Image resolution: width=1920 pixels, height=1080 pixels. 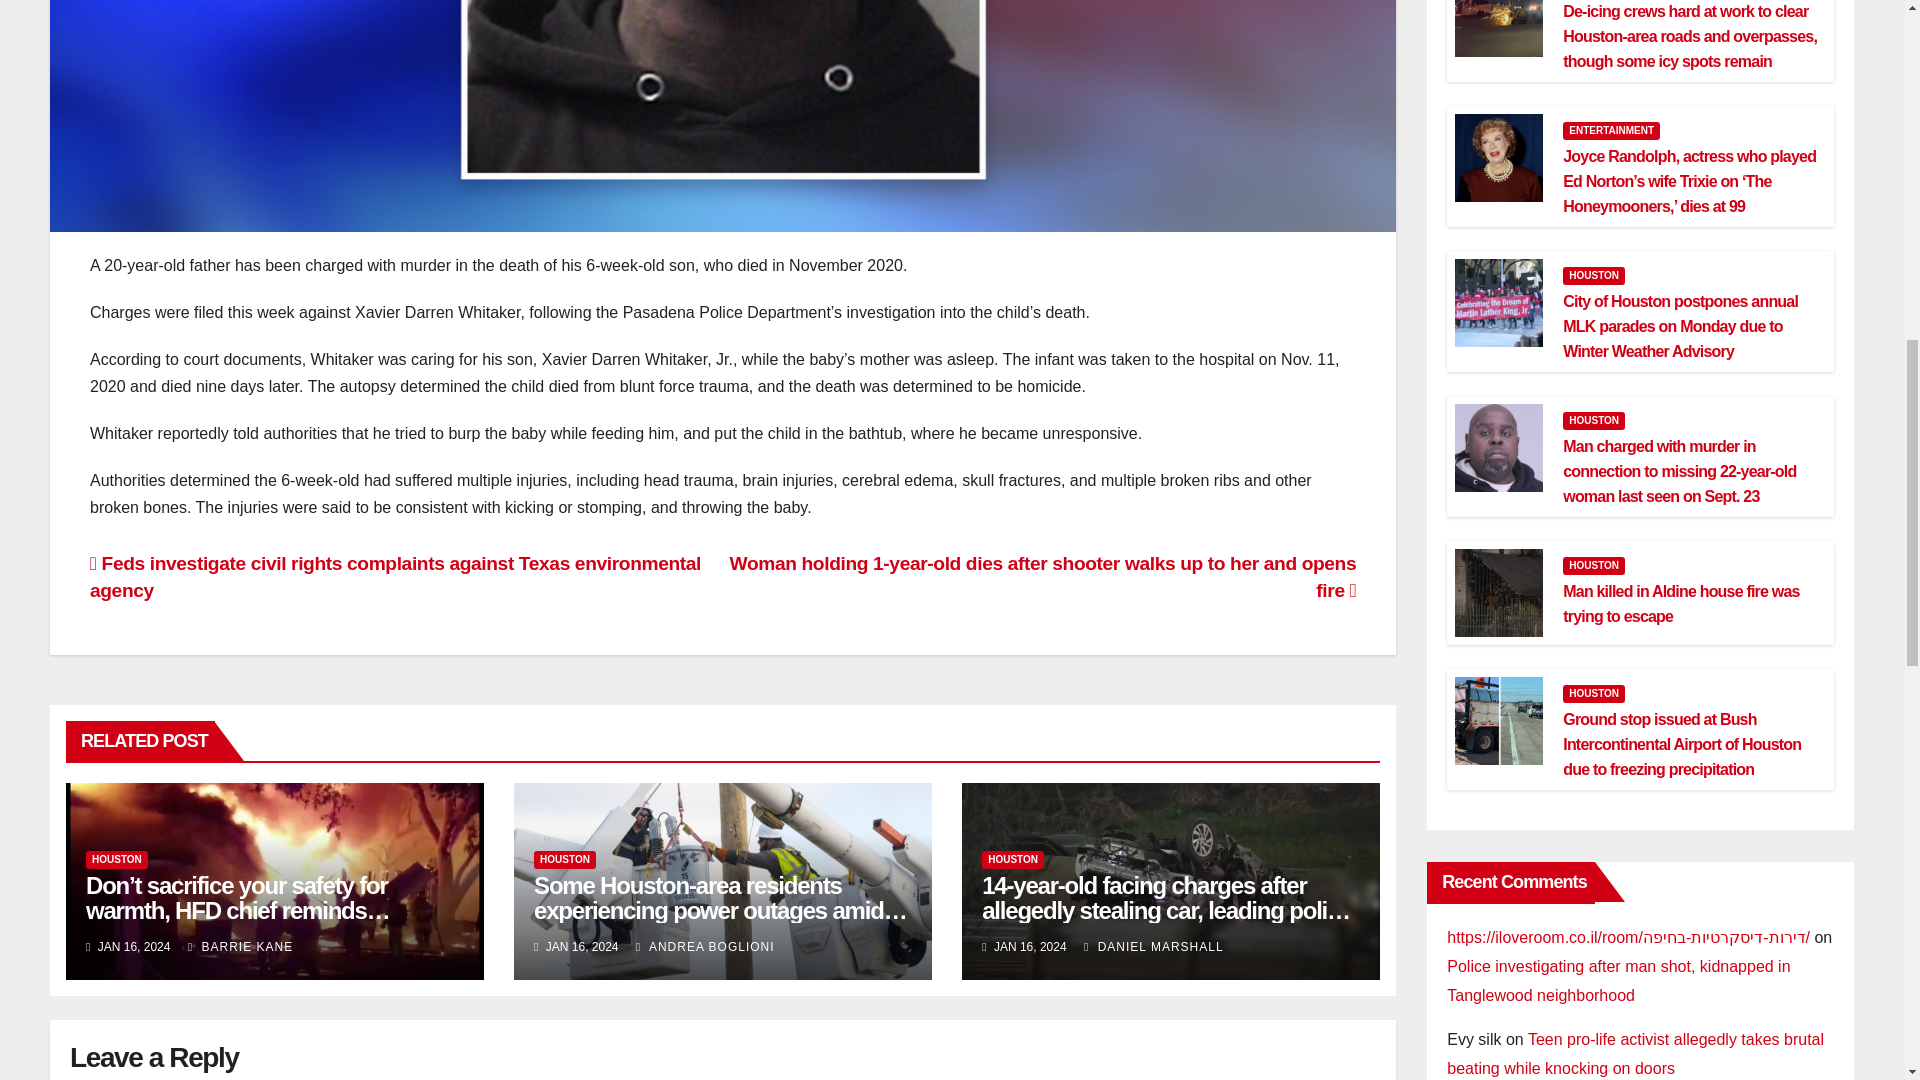 I want to click on HOUSTON, so click(x=116, y=860).